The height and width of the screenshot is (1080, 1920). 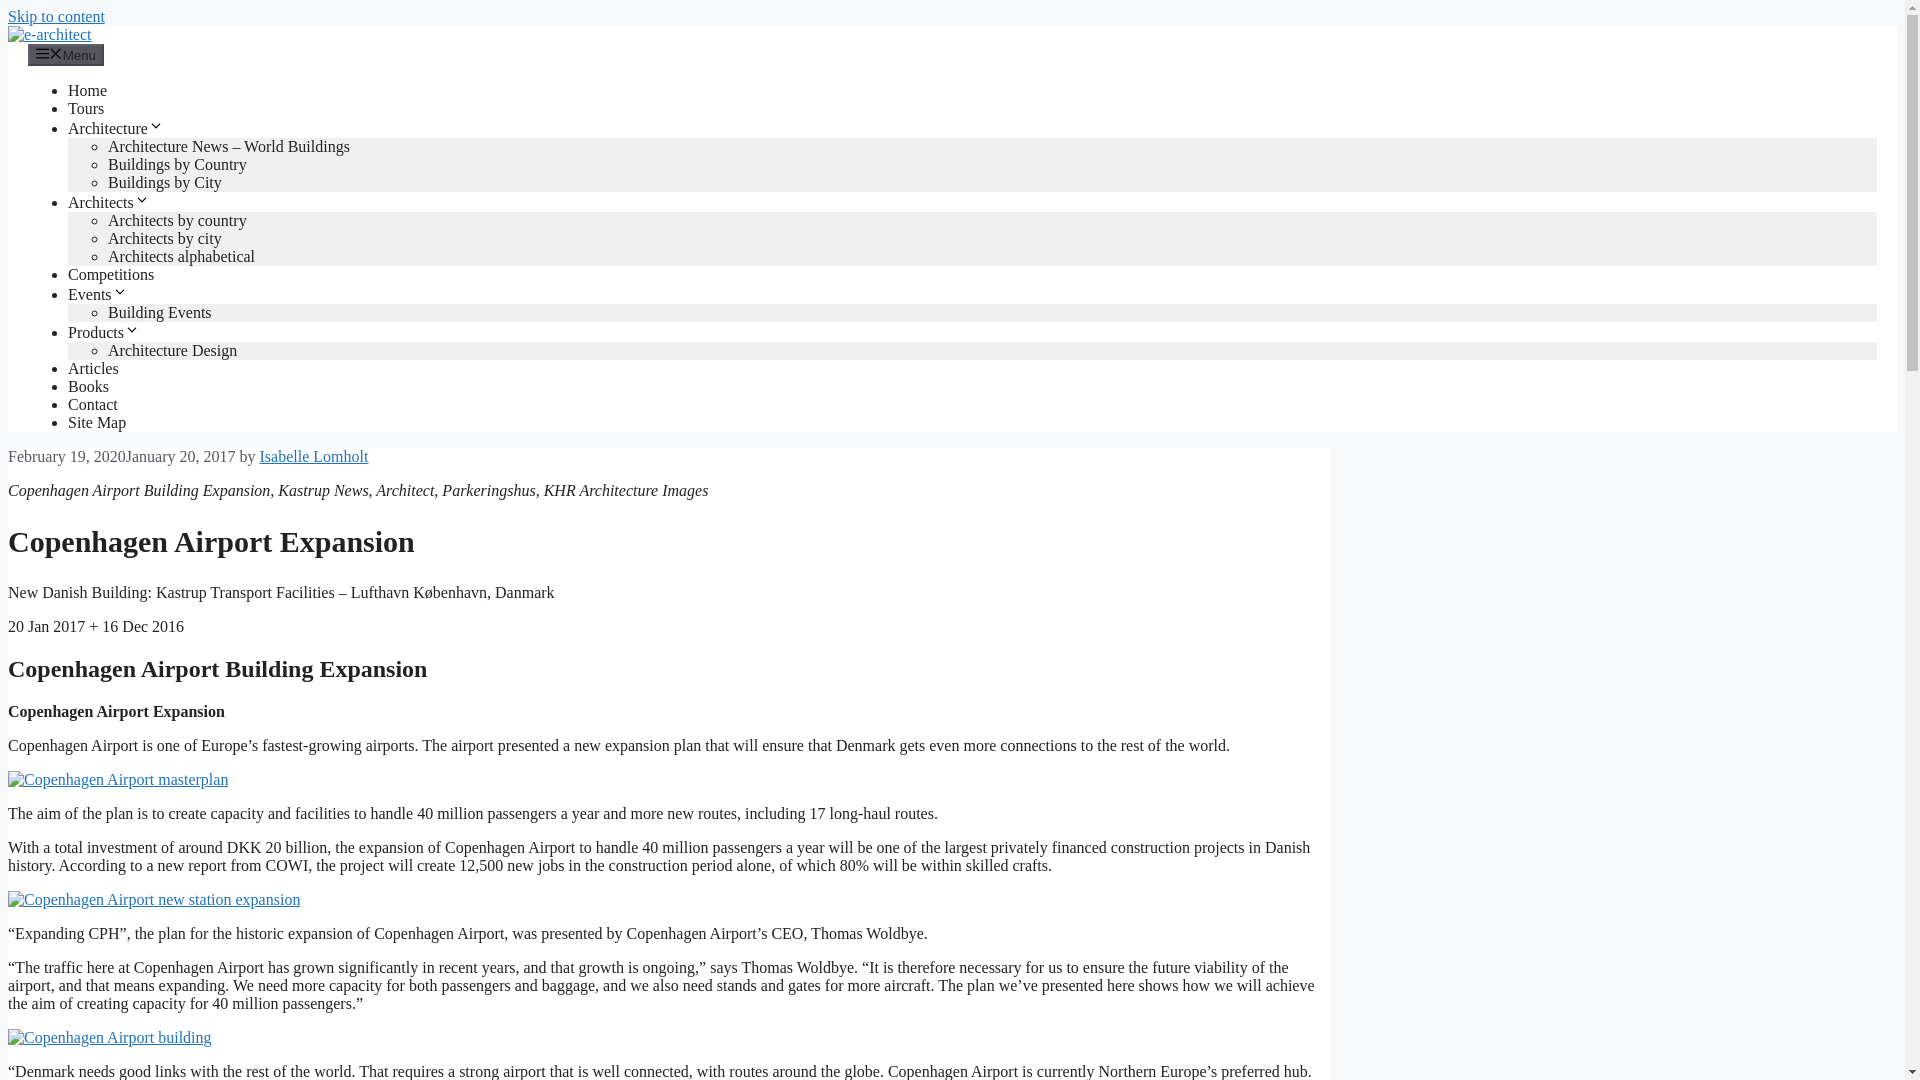 What do you see at coordinates (98, 294) in the screenshot?
I see `Events` at bounding box center [98, 294].